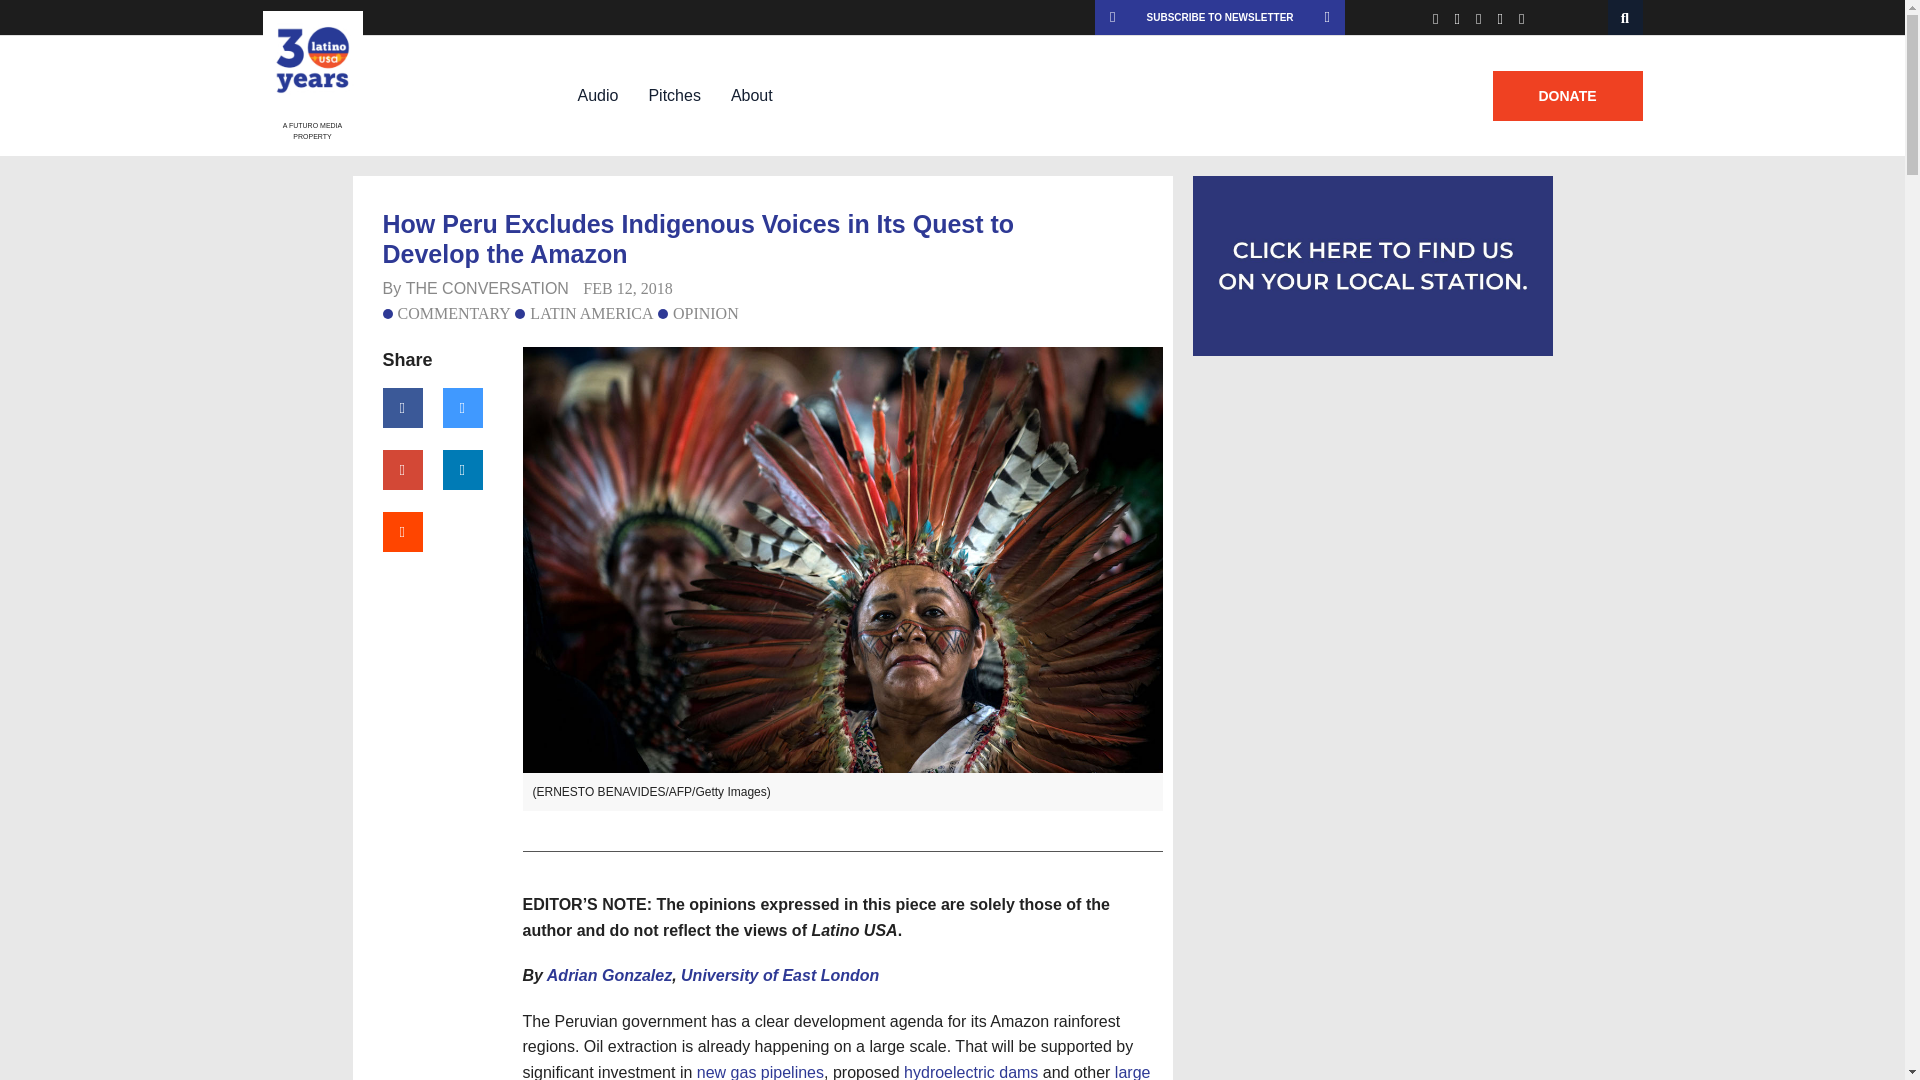 The width and height of the screenshot is (1920, 1080). Describe the element at coordinates (674, 95) in the screenshot. I see `Pitches` at that location.